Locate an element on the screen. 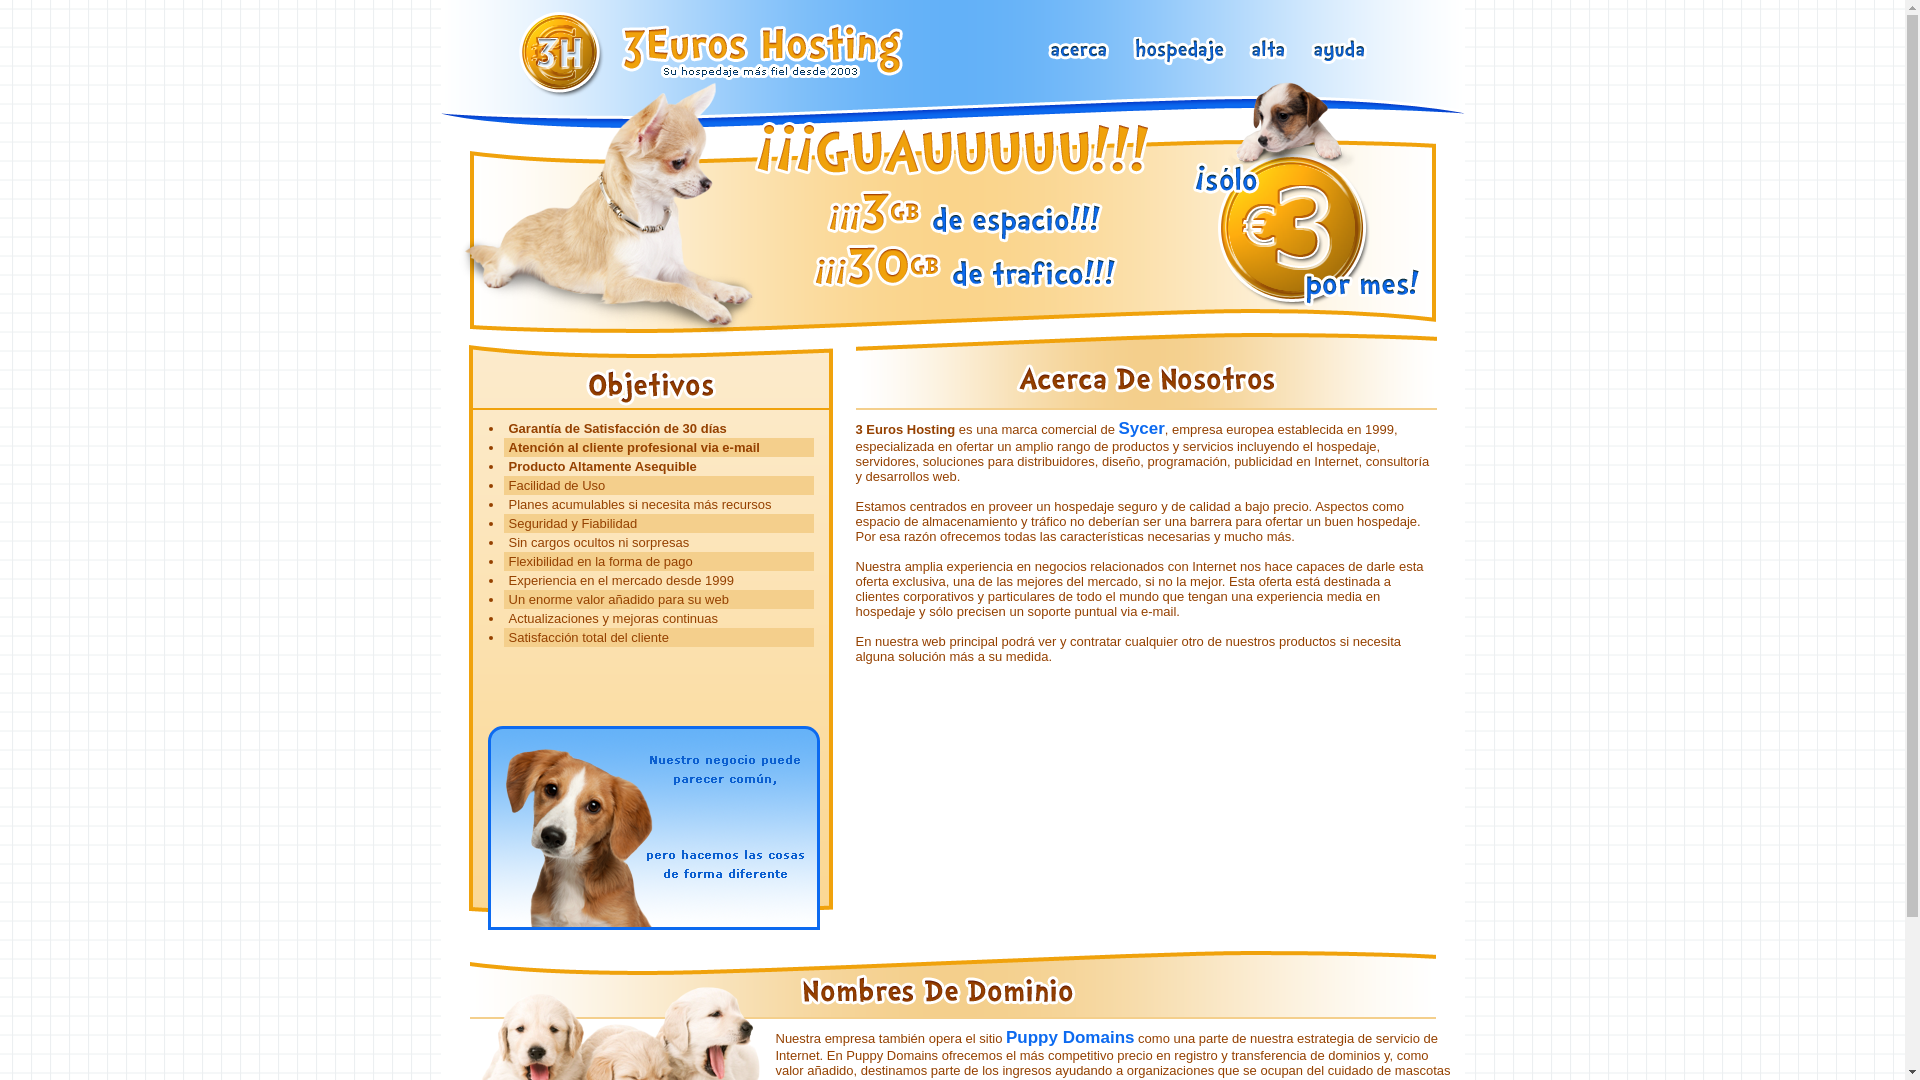 The image size is (1920, 1080). Sycer is located at coordinates (1141, 428).